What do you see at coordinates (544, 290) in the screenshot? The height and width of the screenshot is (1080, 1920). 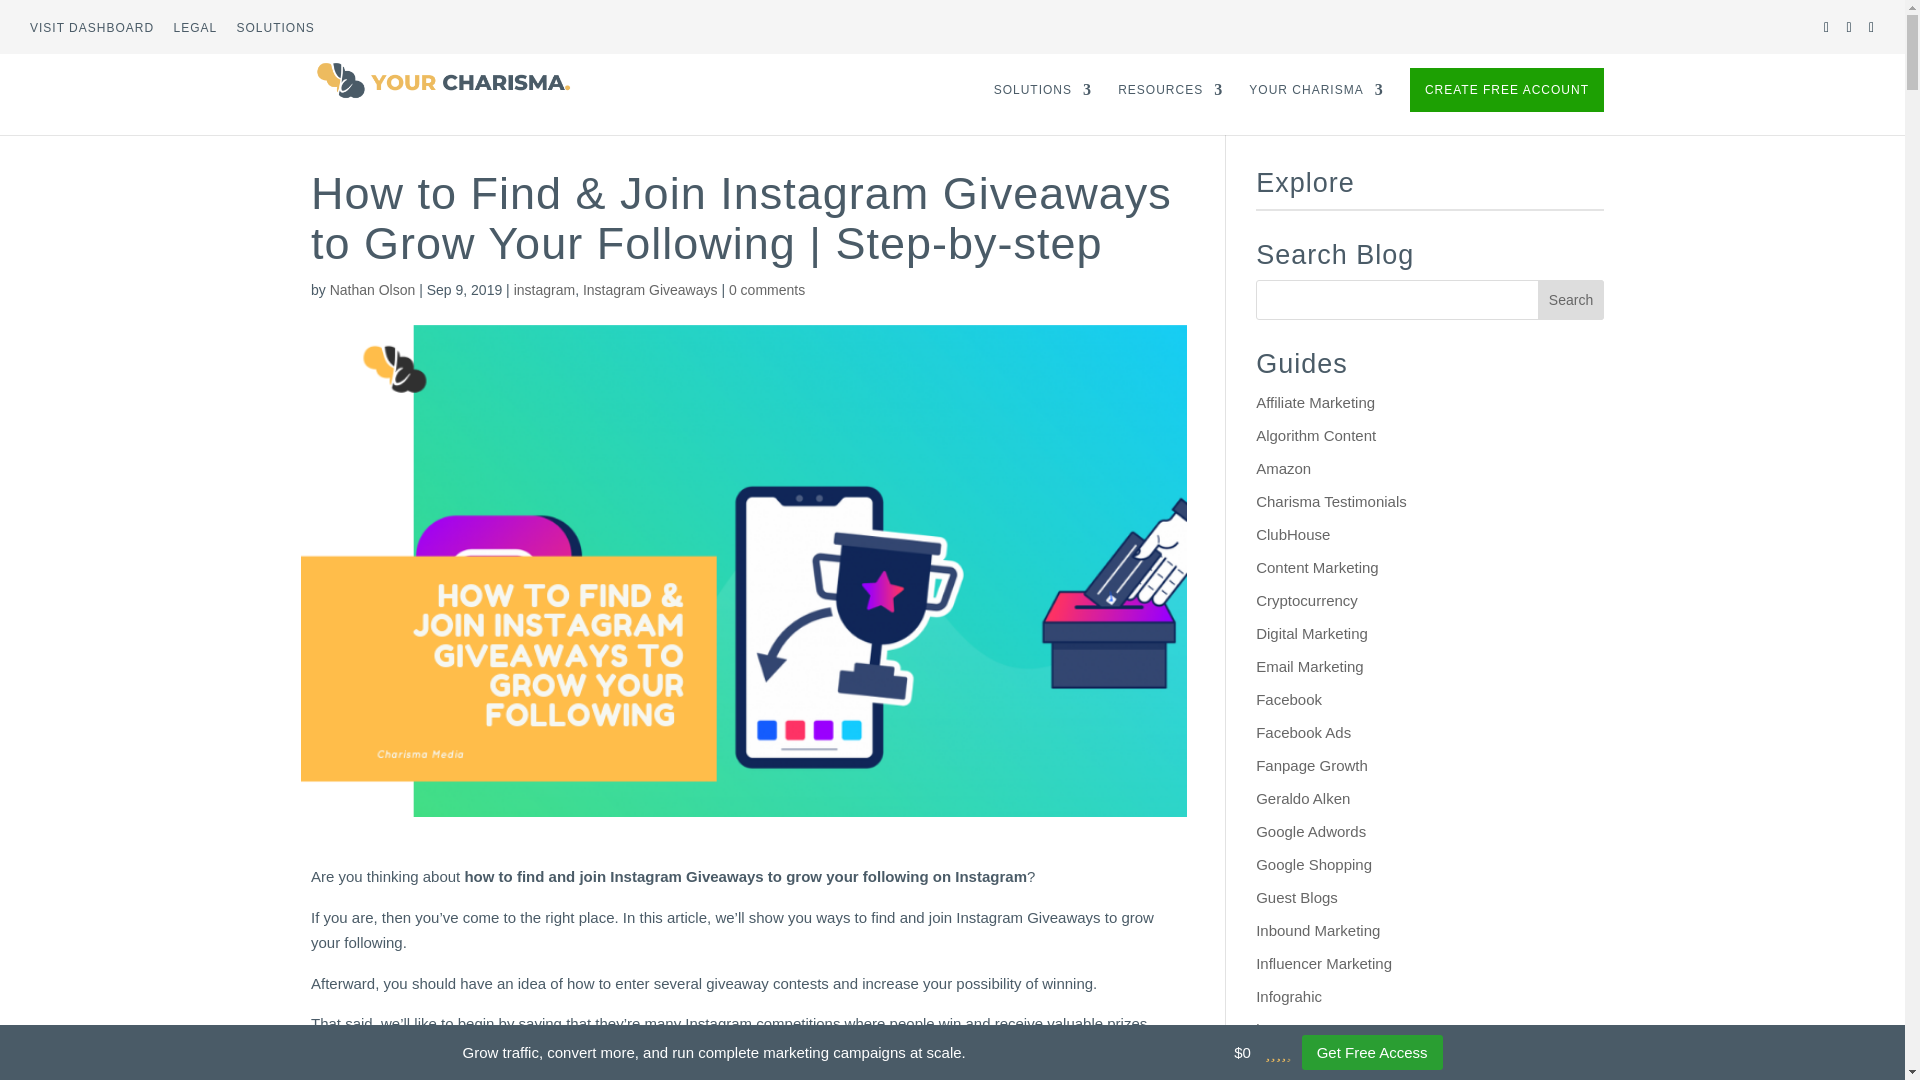 I see `instagram` at bounding box center [544, 290].